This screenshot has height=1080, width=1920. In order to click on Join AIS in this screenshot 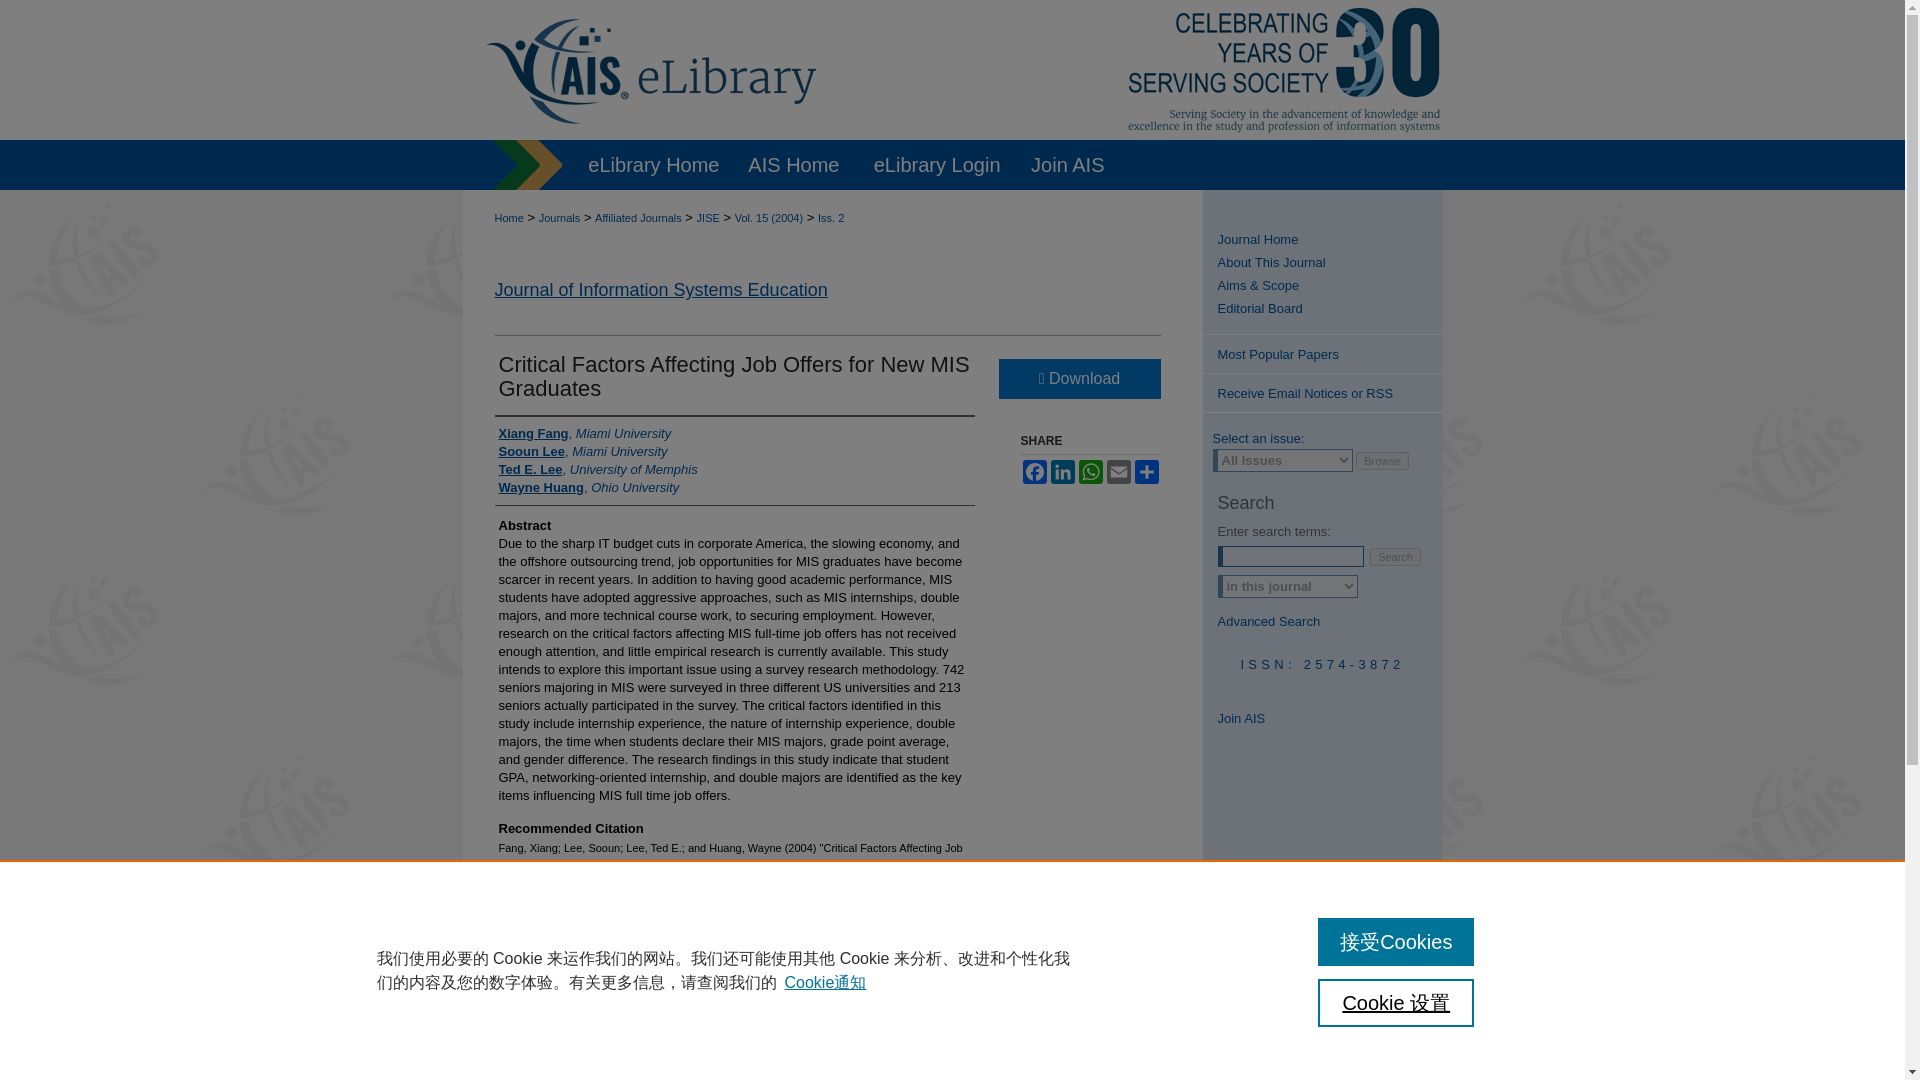, I will do `click(1067, 165)`.